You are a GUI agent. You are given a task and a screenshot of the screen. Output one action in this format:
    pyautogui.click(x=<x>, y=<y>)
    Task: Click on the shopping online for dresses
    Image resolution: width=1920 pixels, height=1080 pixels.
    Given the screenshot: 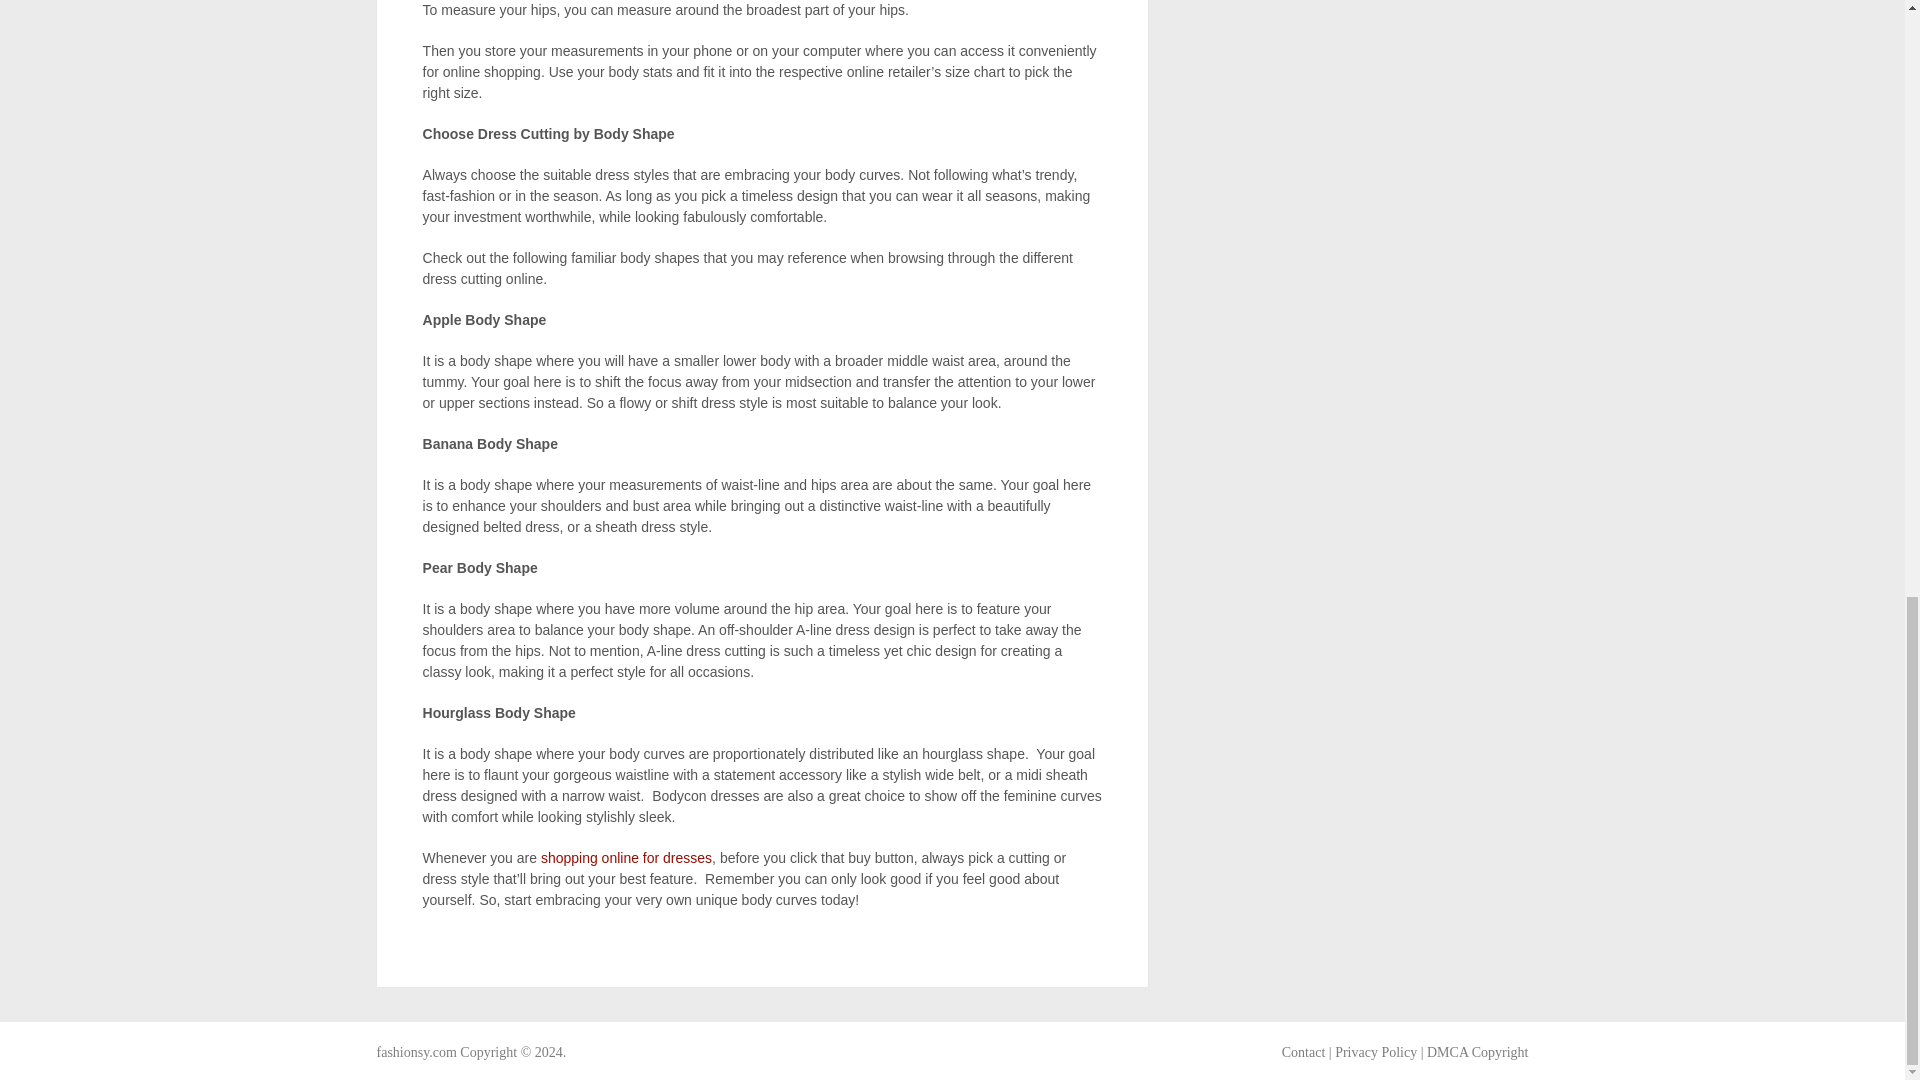 What is the action you would take?
    pyautogui.click(x=624, y=858)
    